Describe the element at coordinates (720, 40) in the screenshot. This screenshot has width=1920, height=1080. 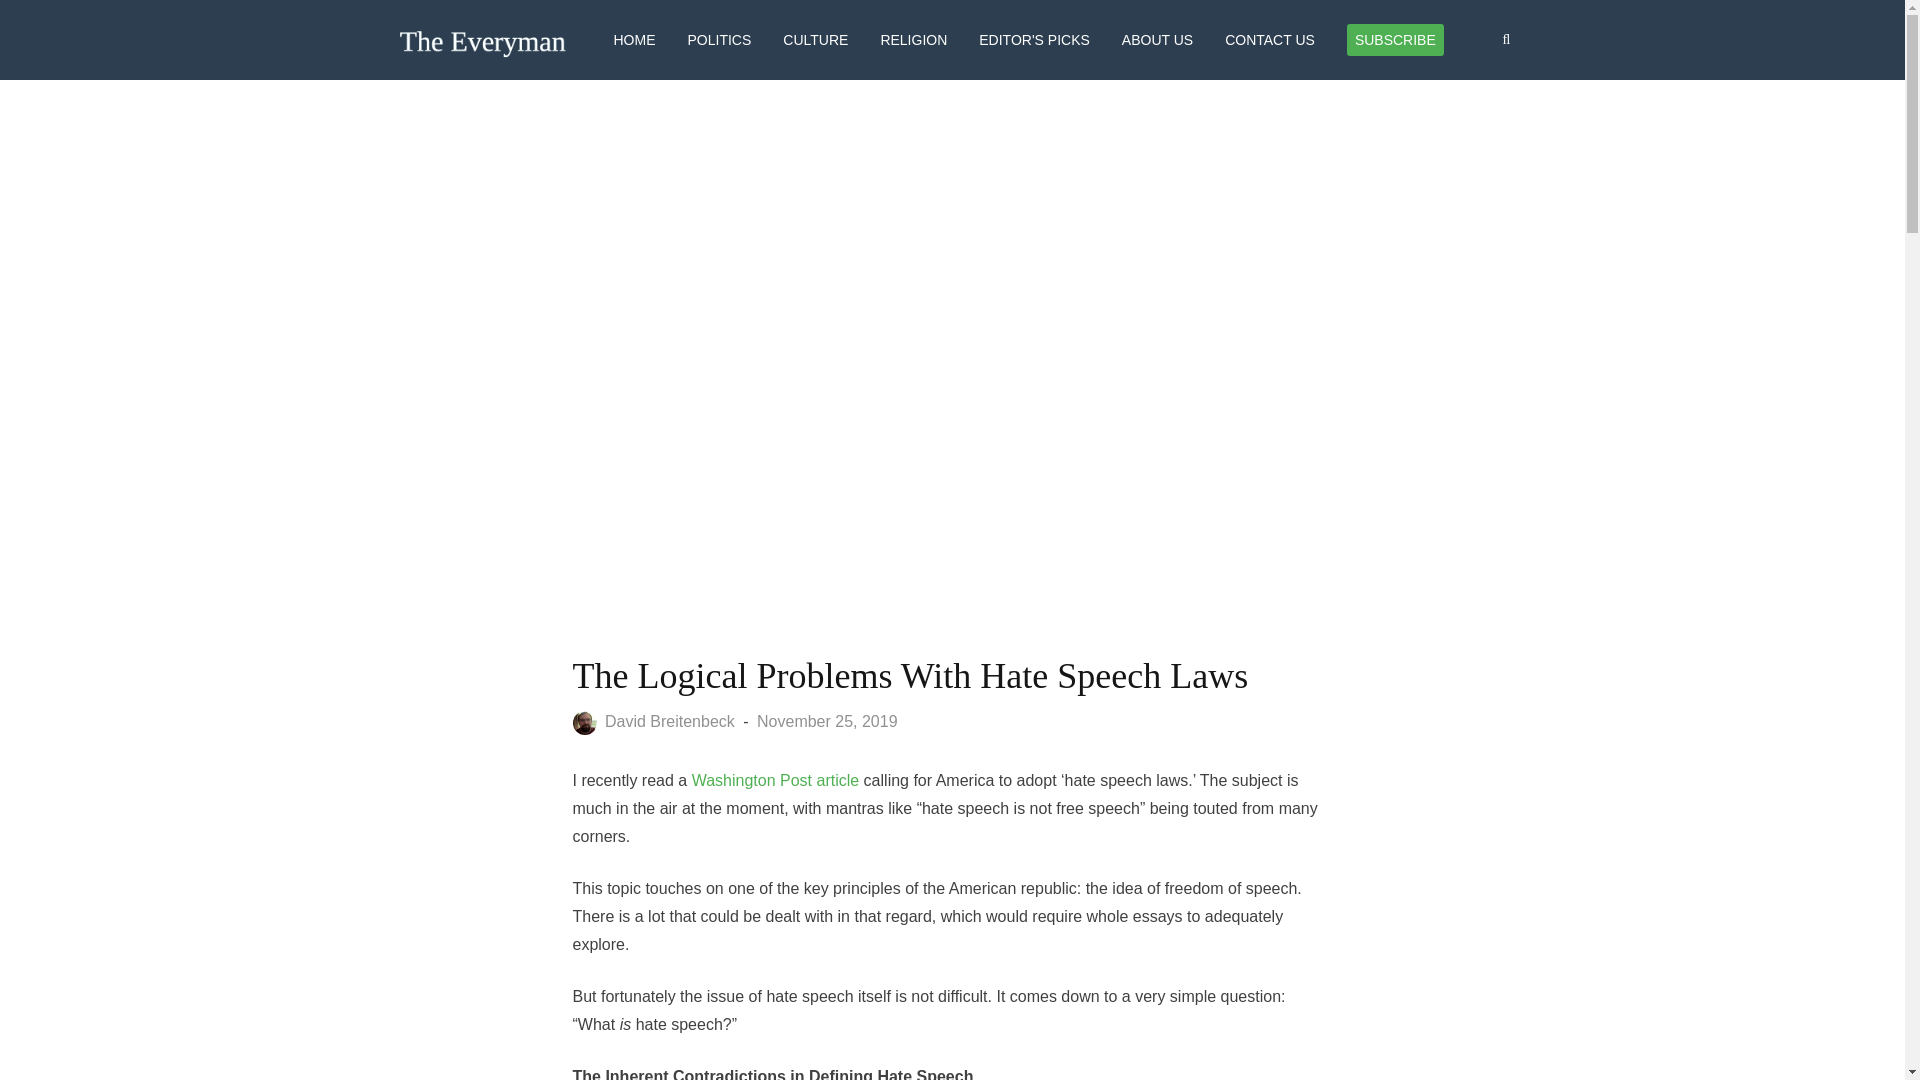
I see `POLITICS` at that location.